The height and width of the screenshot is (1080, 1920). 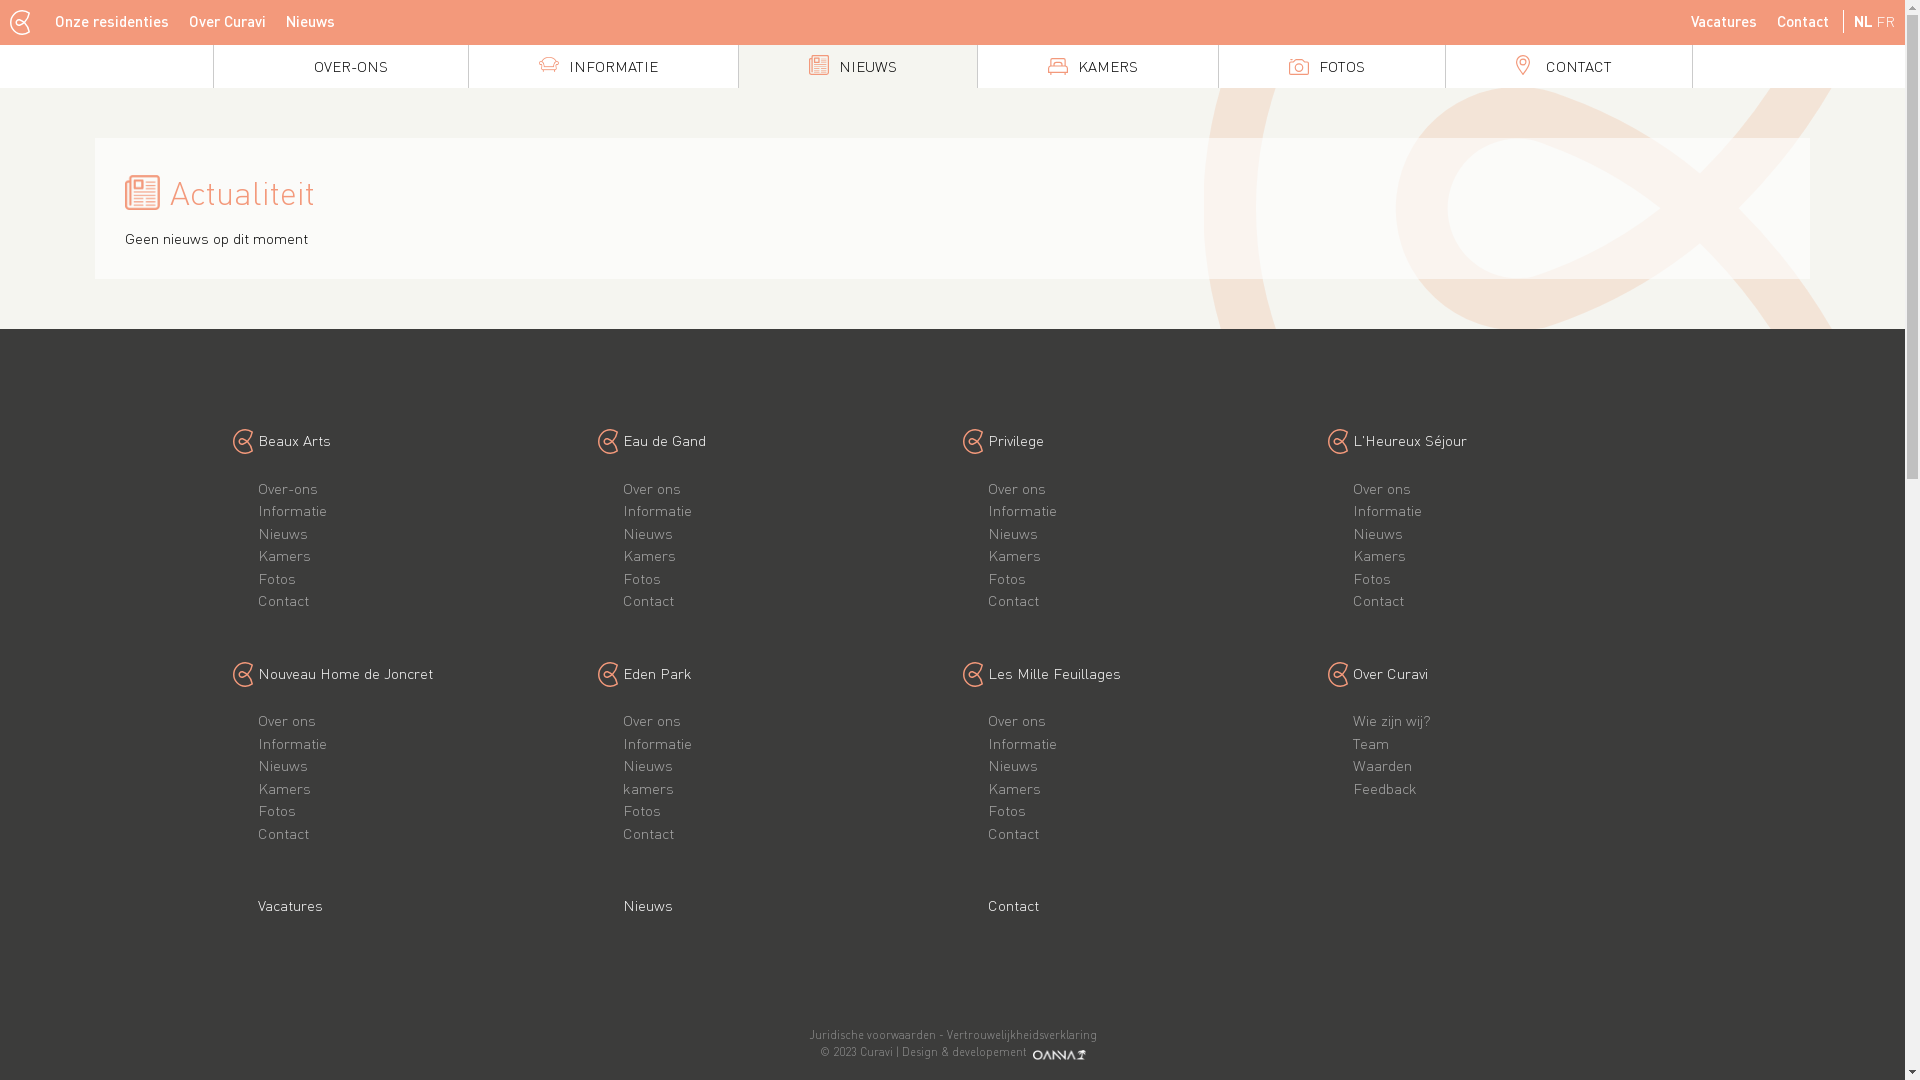 What do you see at coordinates (1014, 555) in the screenshot?
I see `Kamers` at bounding box center [1014, 555].